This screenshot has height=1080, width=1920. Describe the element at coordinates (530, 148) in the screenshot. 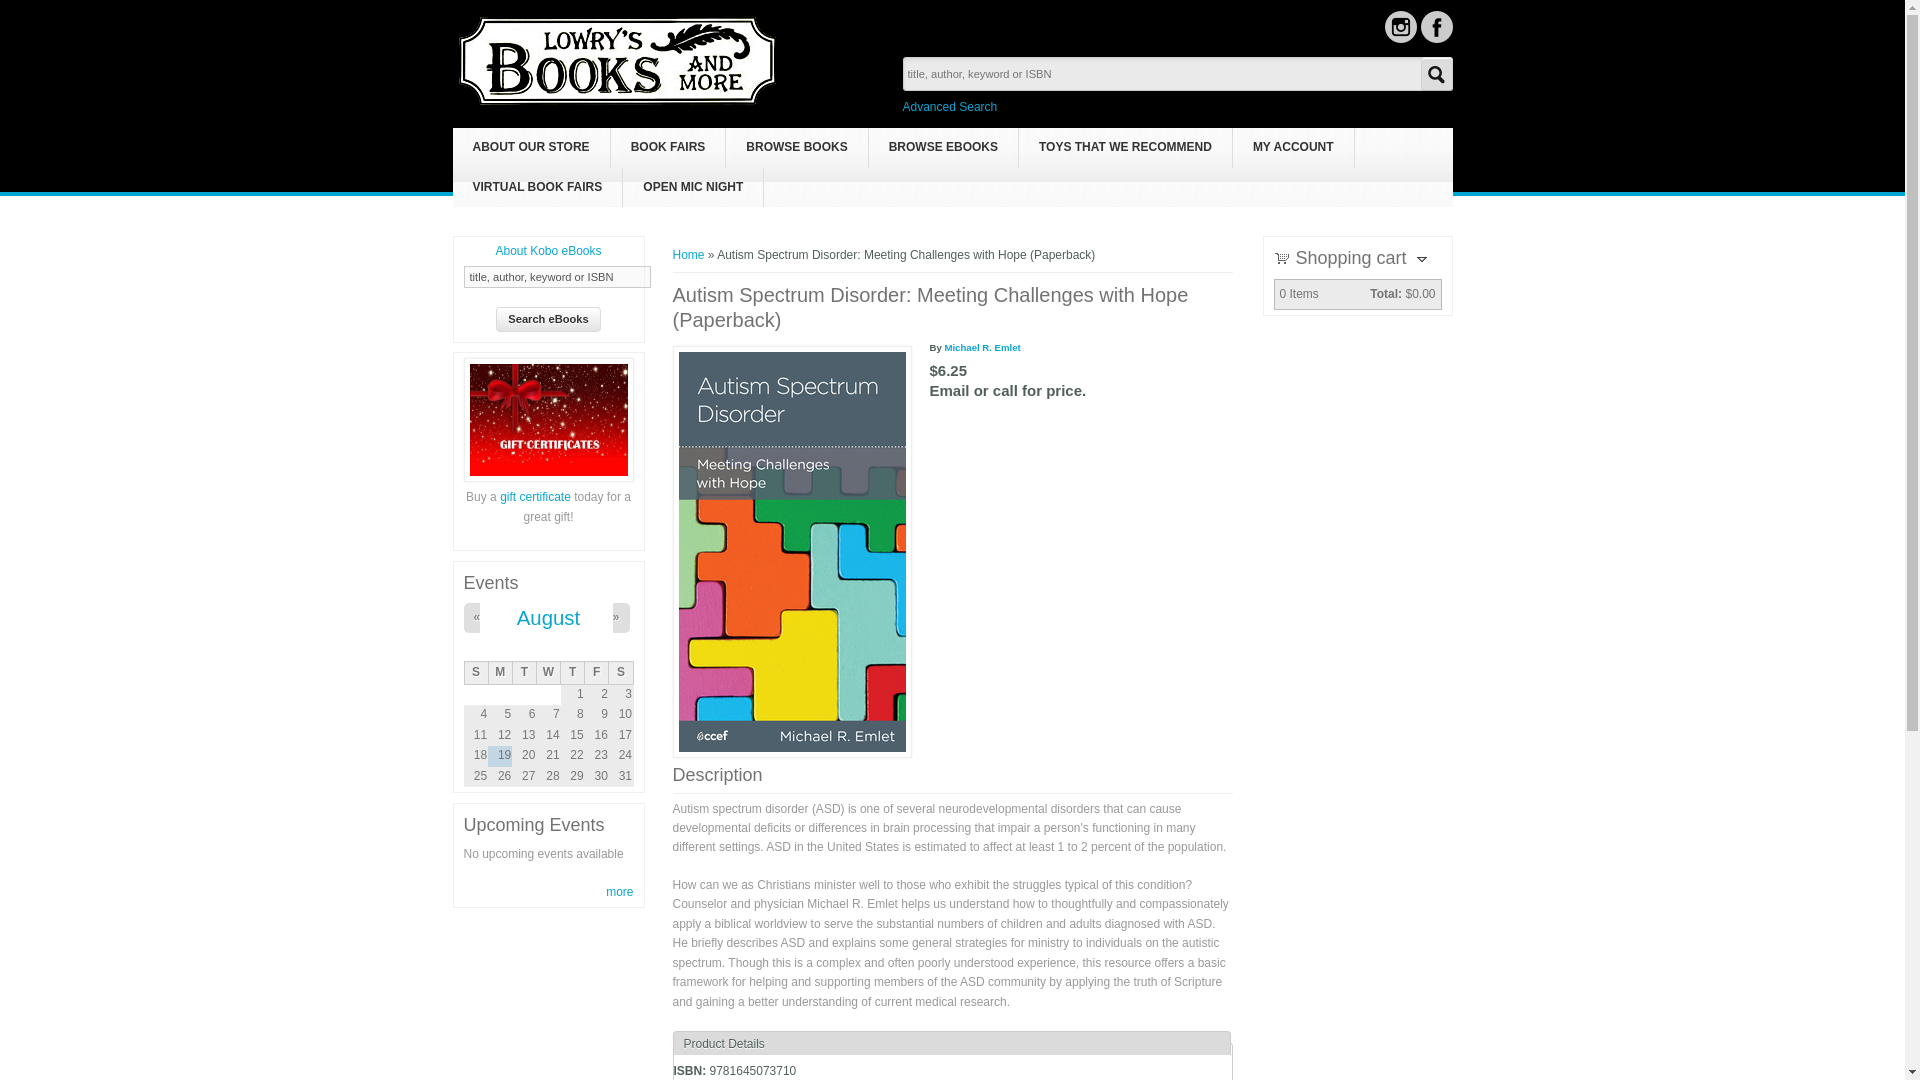

I see `ABOUT OUR STORE` at that location.